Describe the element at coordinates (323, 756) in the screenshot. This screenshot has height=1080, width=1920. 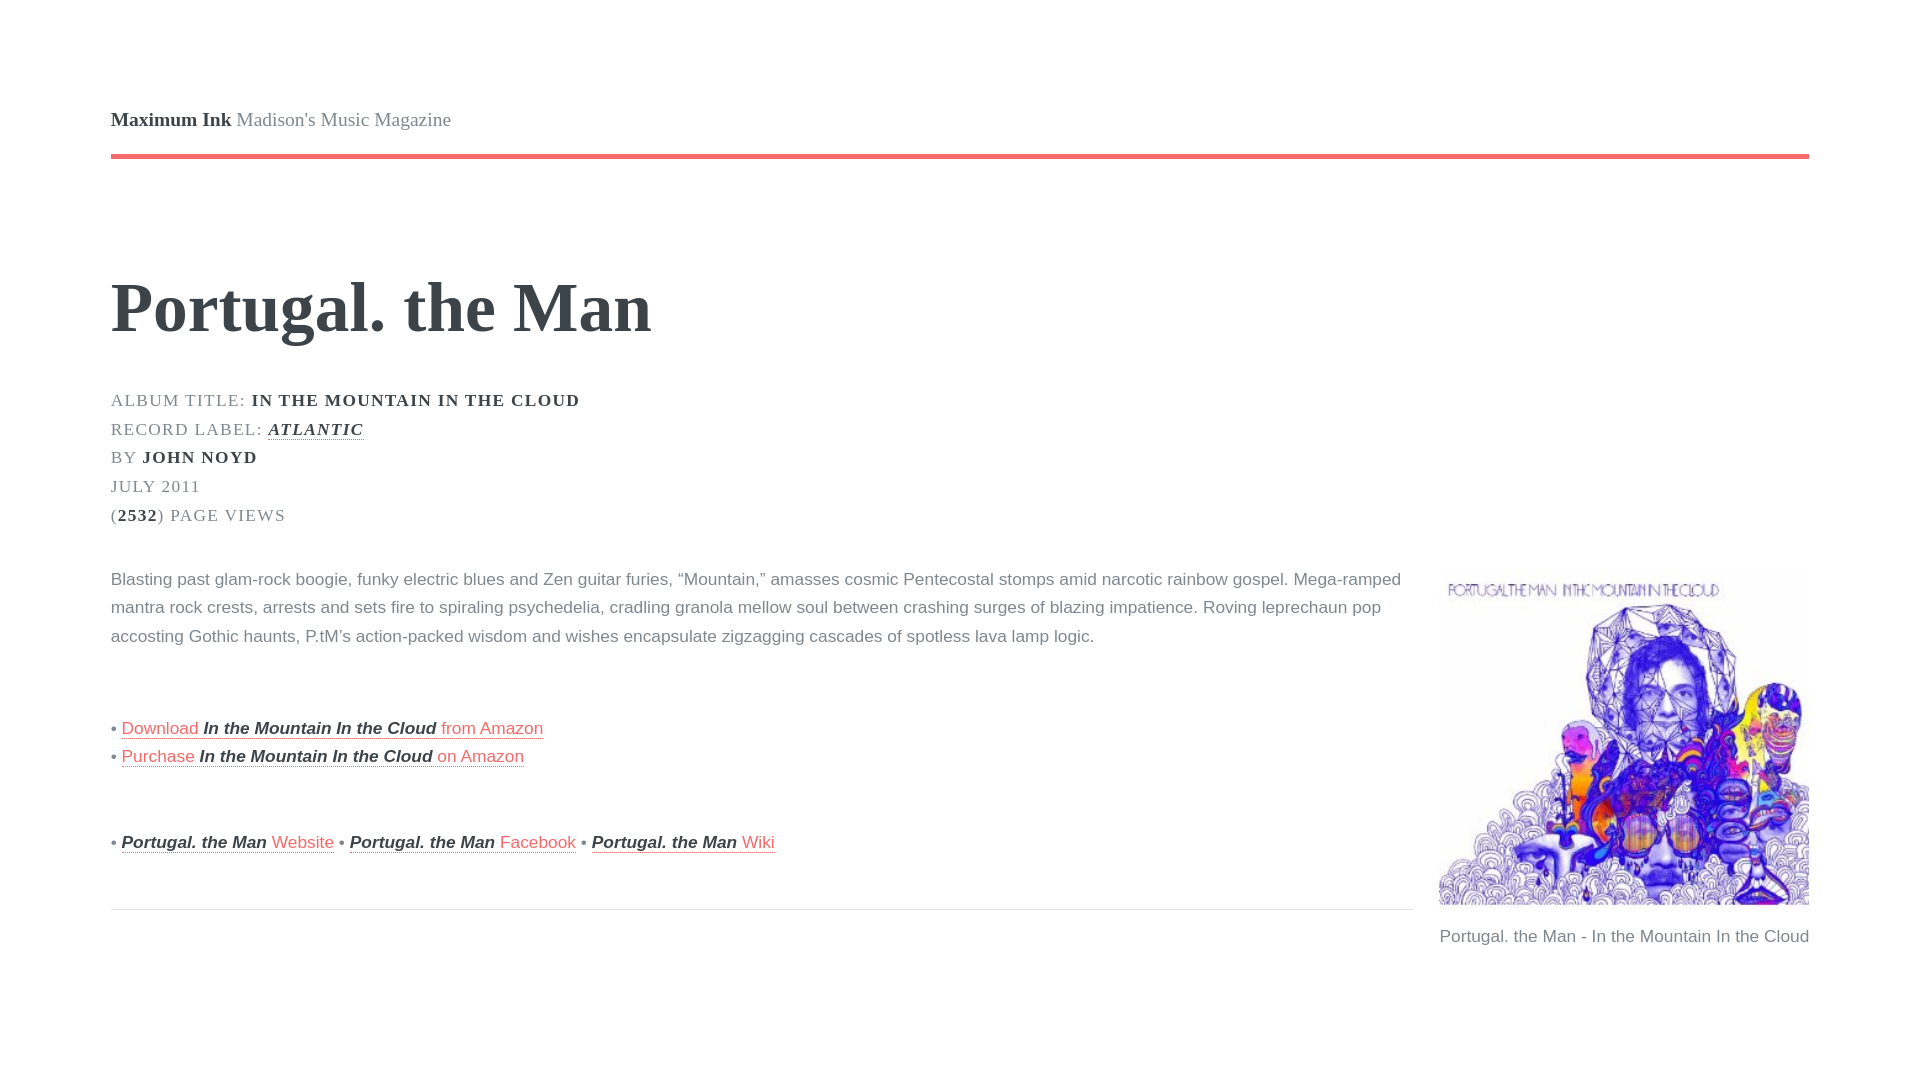
I see `Purchase In the Mountain In the Cloud on Amazon` at that location.